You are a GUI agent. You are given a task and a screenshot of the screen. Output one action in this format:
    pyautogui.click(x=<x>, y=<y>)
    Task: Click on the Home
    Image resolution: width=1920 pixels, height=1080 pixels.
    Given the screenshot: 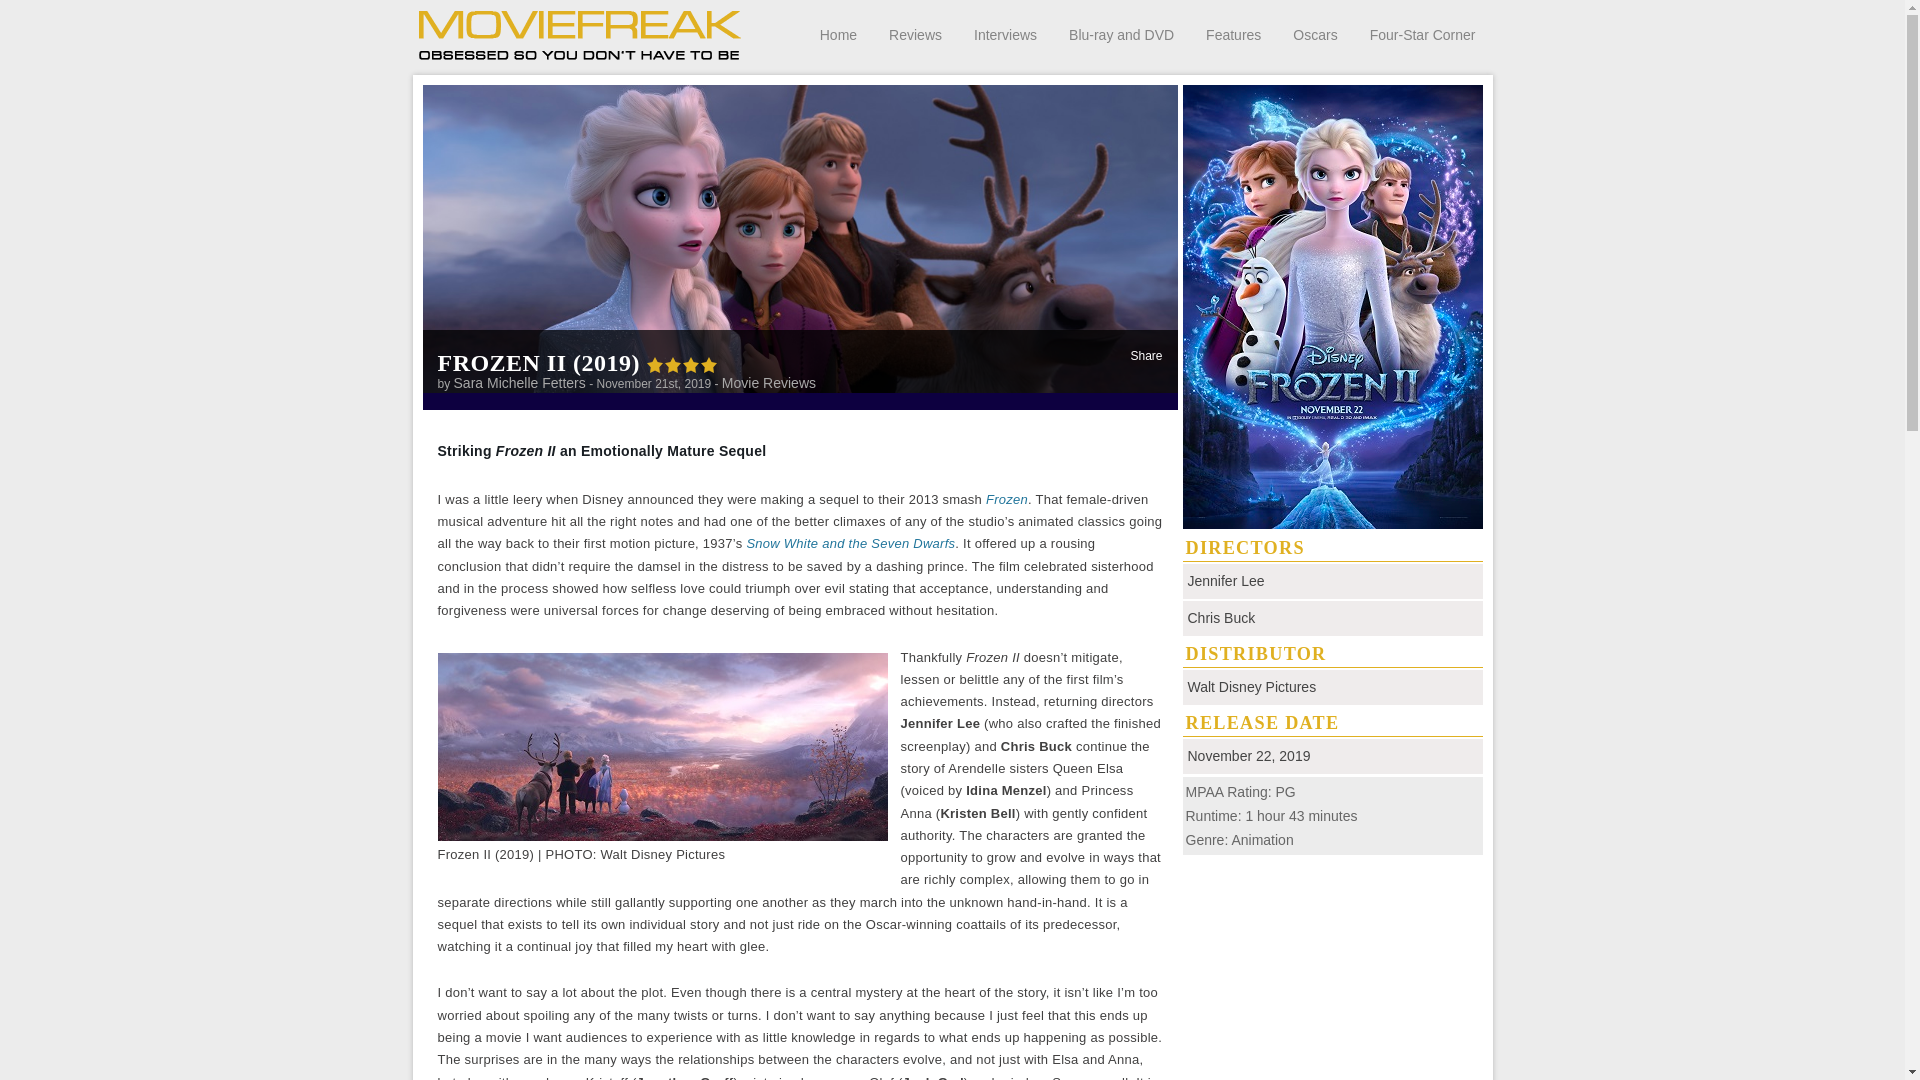 What is the action you would take?
    pyautogui.click(x=838, y=34)
    